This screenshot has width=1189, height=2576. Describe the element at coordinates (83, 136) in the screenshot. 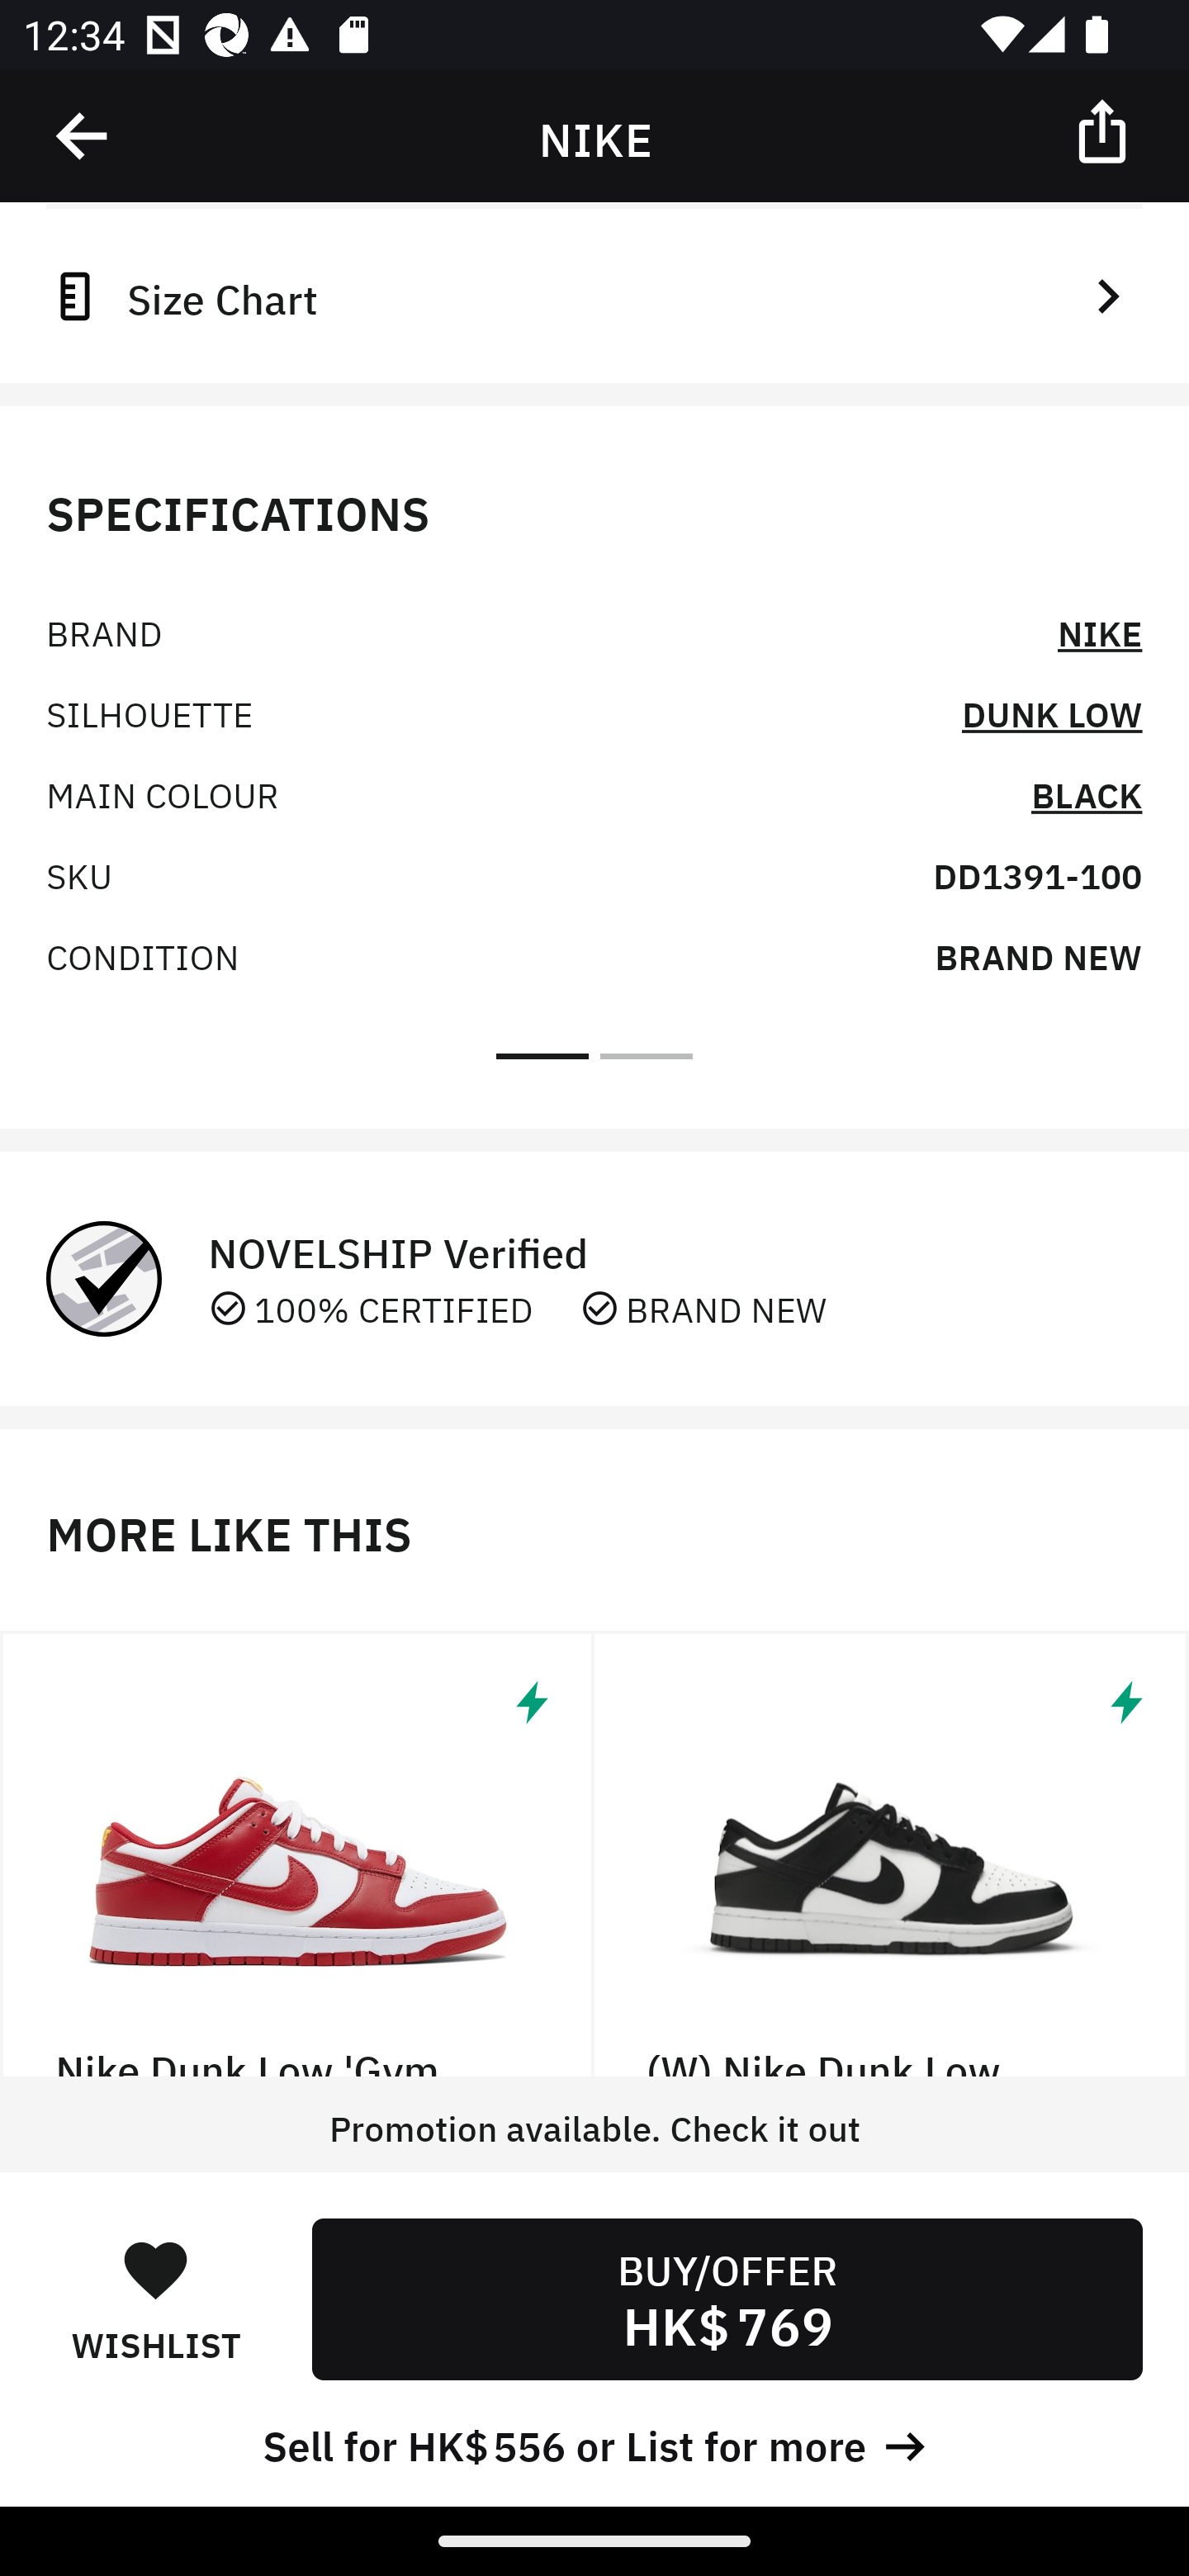

I see `` at that location.